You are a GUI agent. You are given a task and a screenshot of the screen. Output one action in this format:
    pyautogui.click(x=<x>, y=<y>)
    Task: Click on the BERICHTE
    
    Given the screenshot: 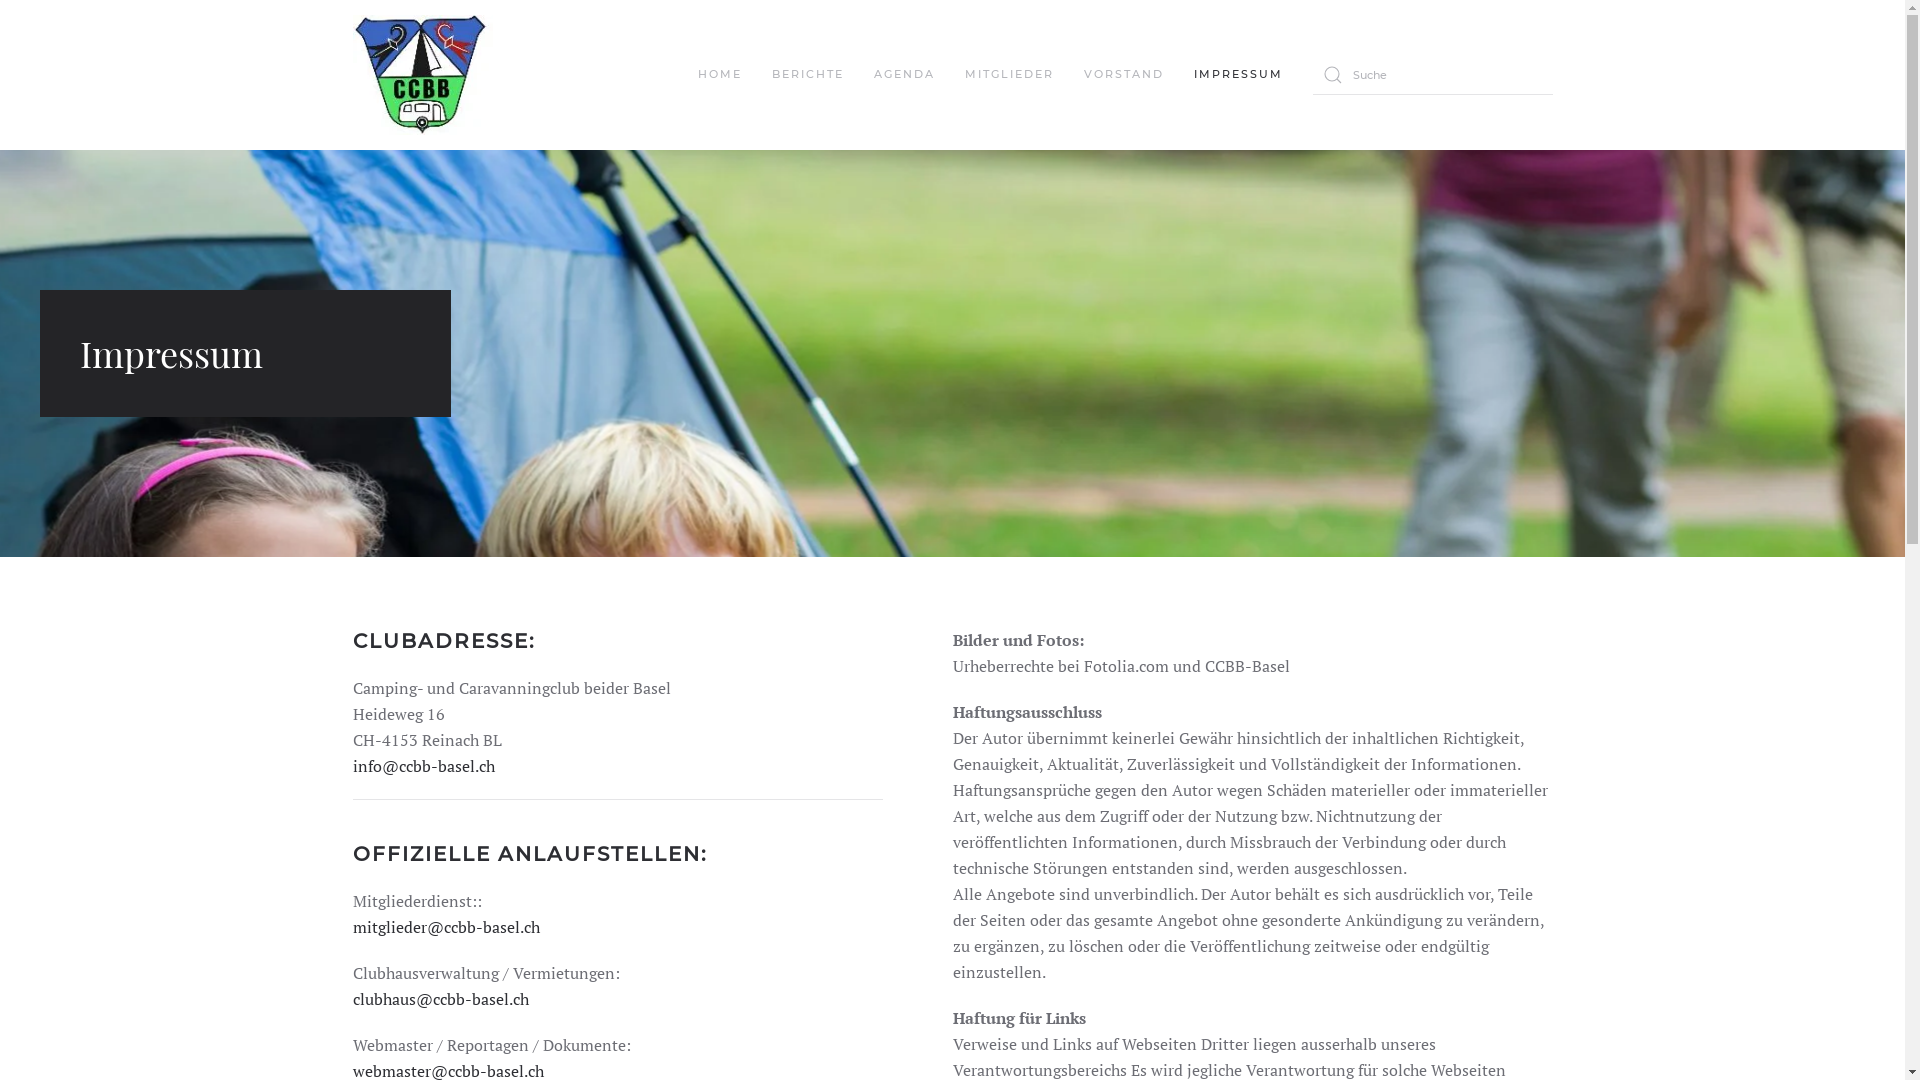 What is the action you would take?
    pyautogui.click(x=808, y=75)
    